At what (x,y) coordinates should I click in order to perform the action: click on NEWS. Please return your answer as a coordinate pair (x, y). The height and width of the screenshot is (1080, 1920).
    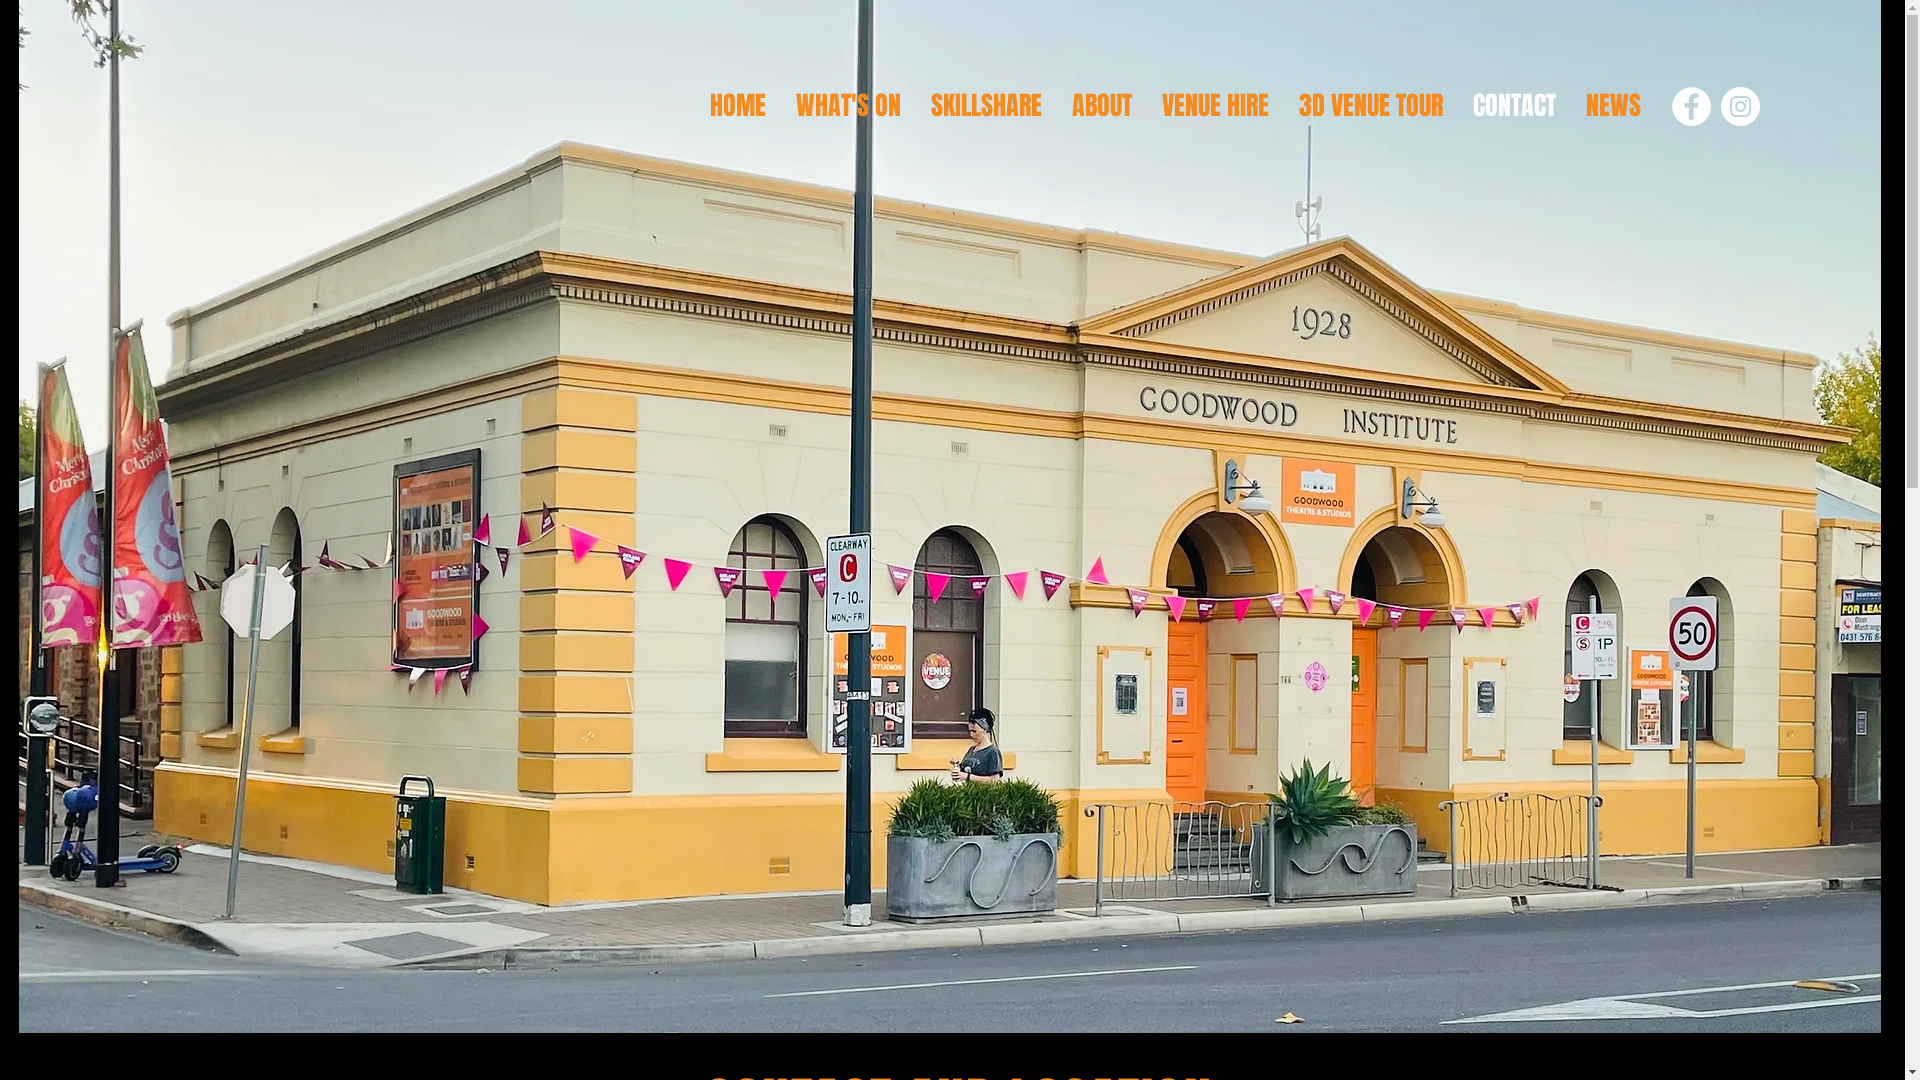
    Looking at the image, I should click on (1612, 106).